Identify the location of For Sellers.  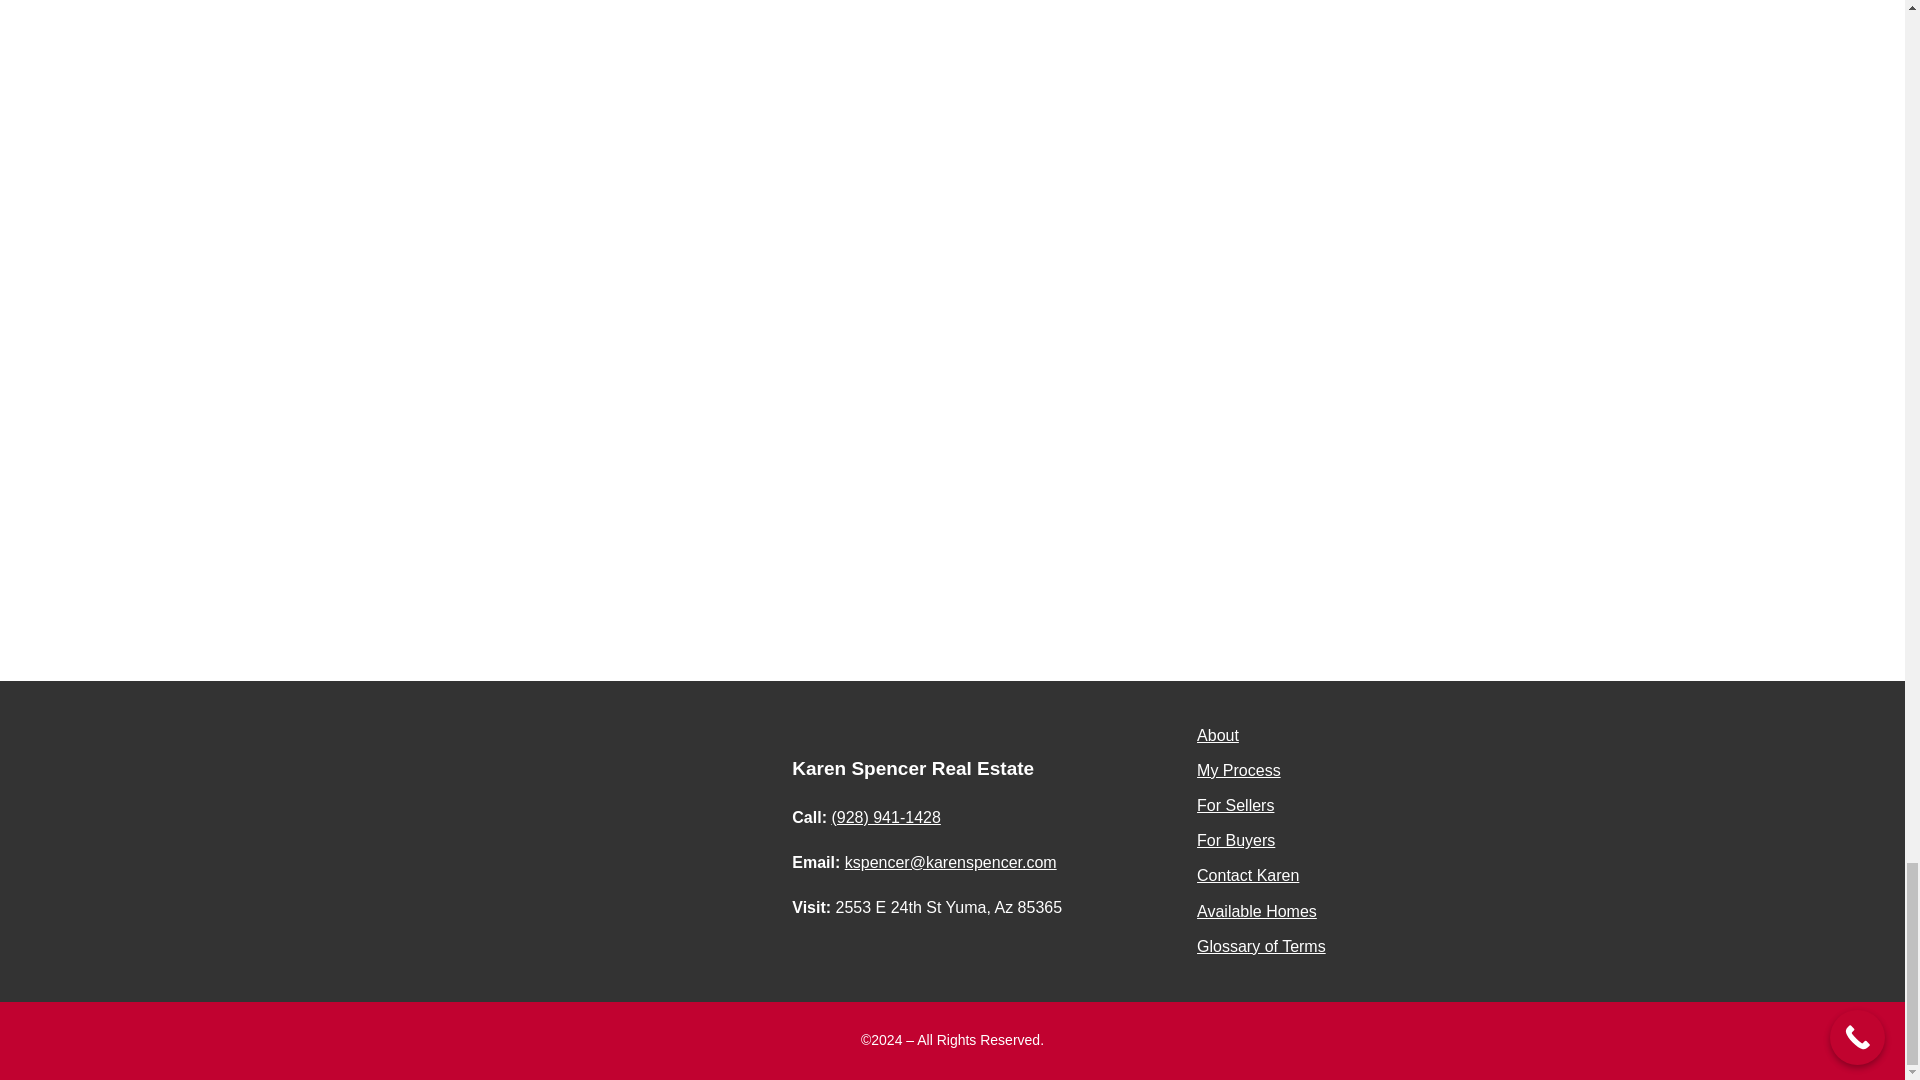
(1235, 806).